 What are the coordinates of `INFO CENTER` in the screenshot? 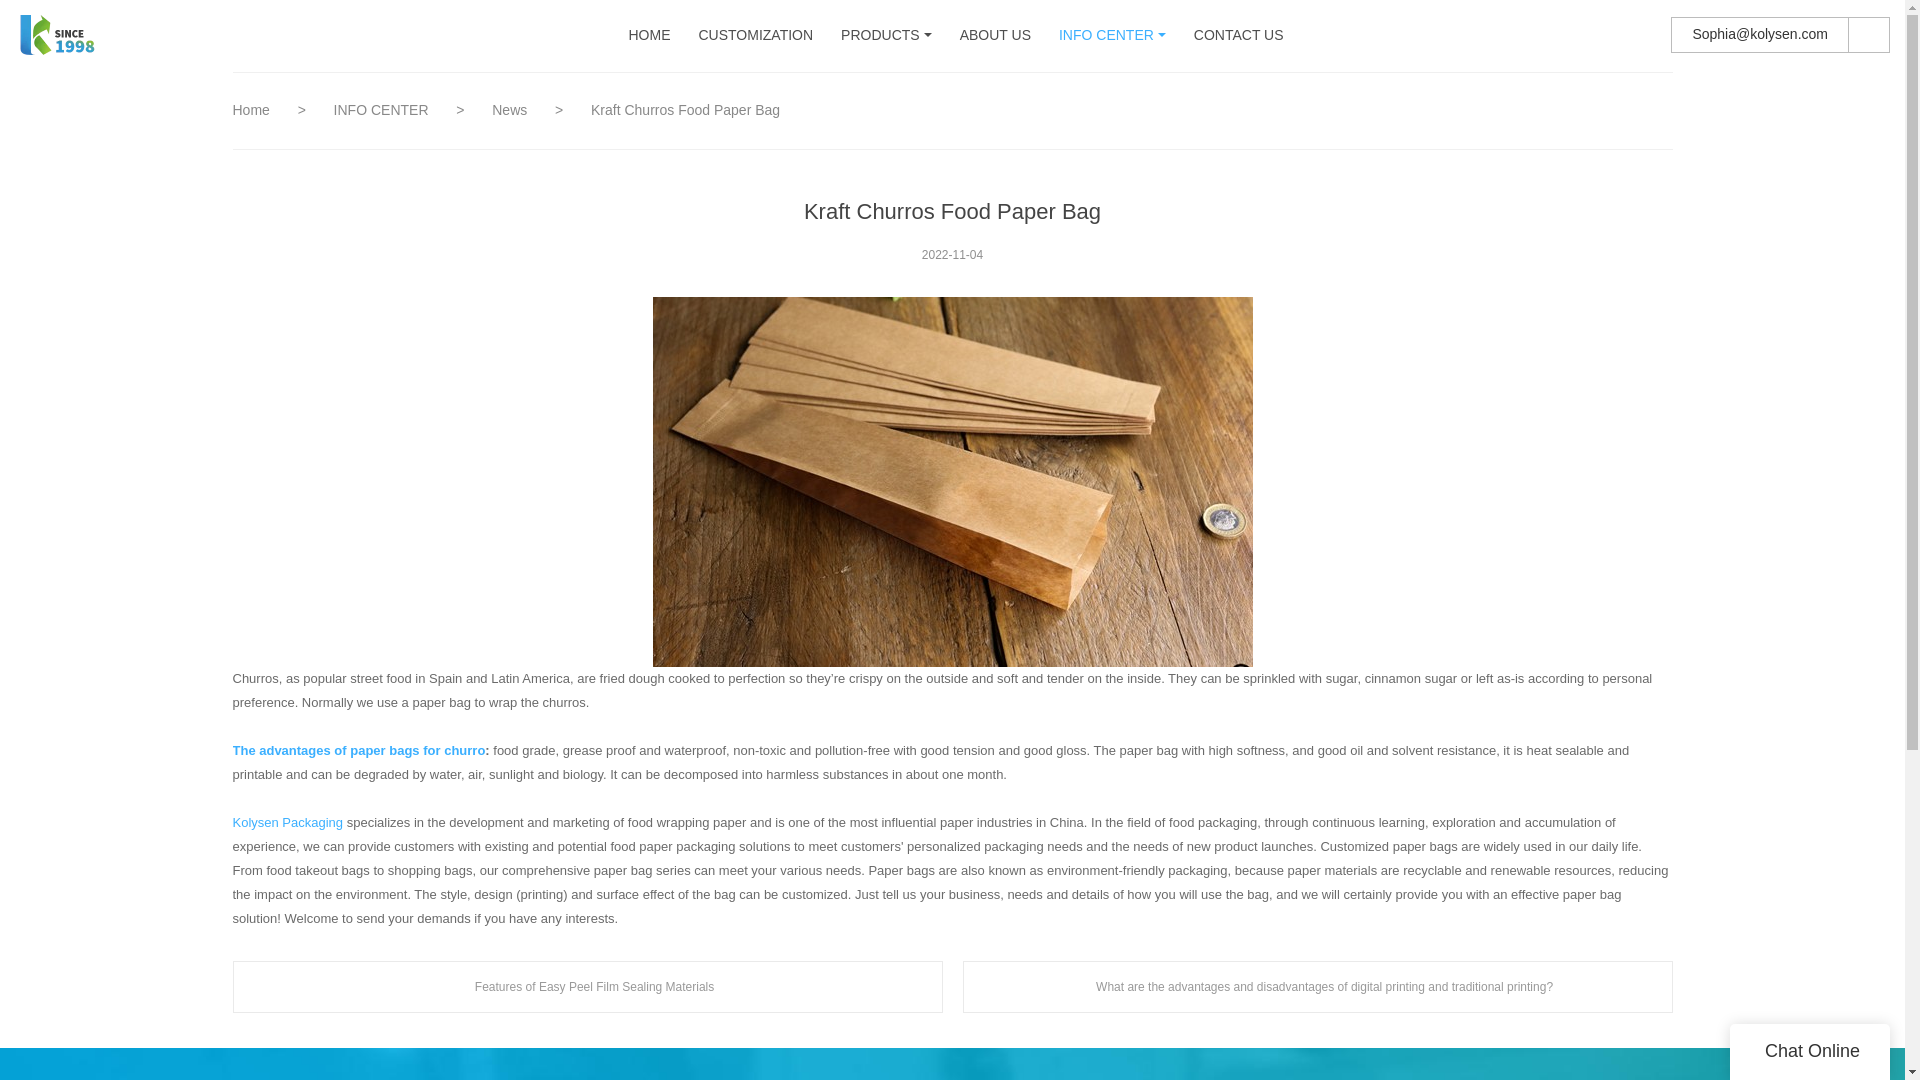 It's located at (1106, 35).